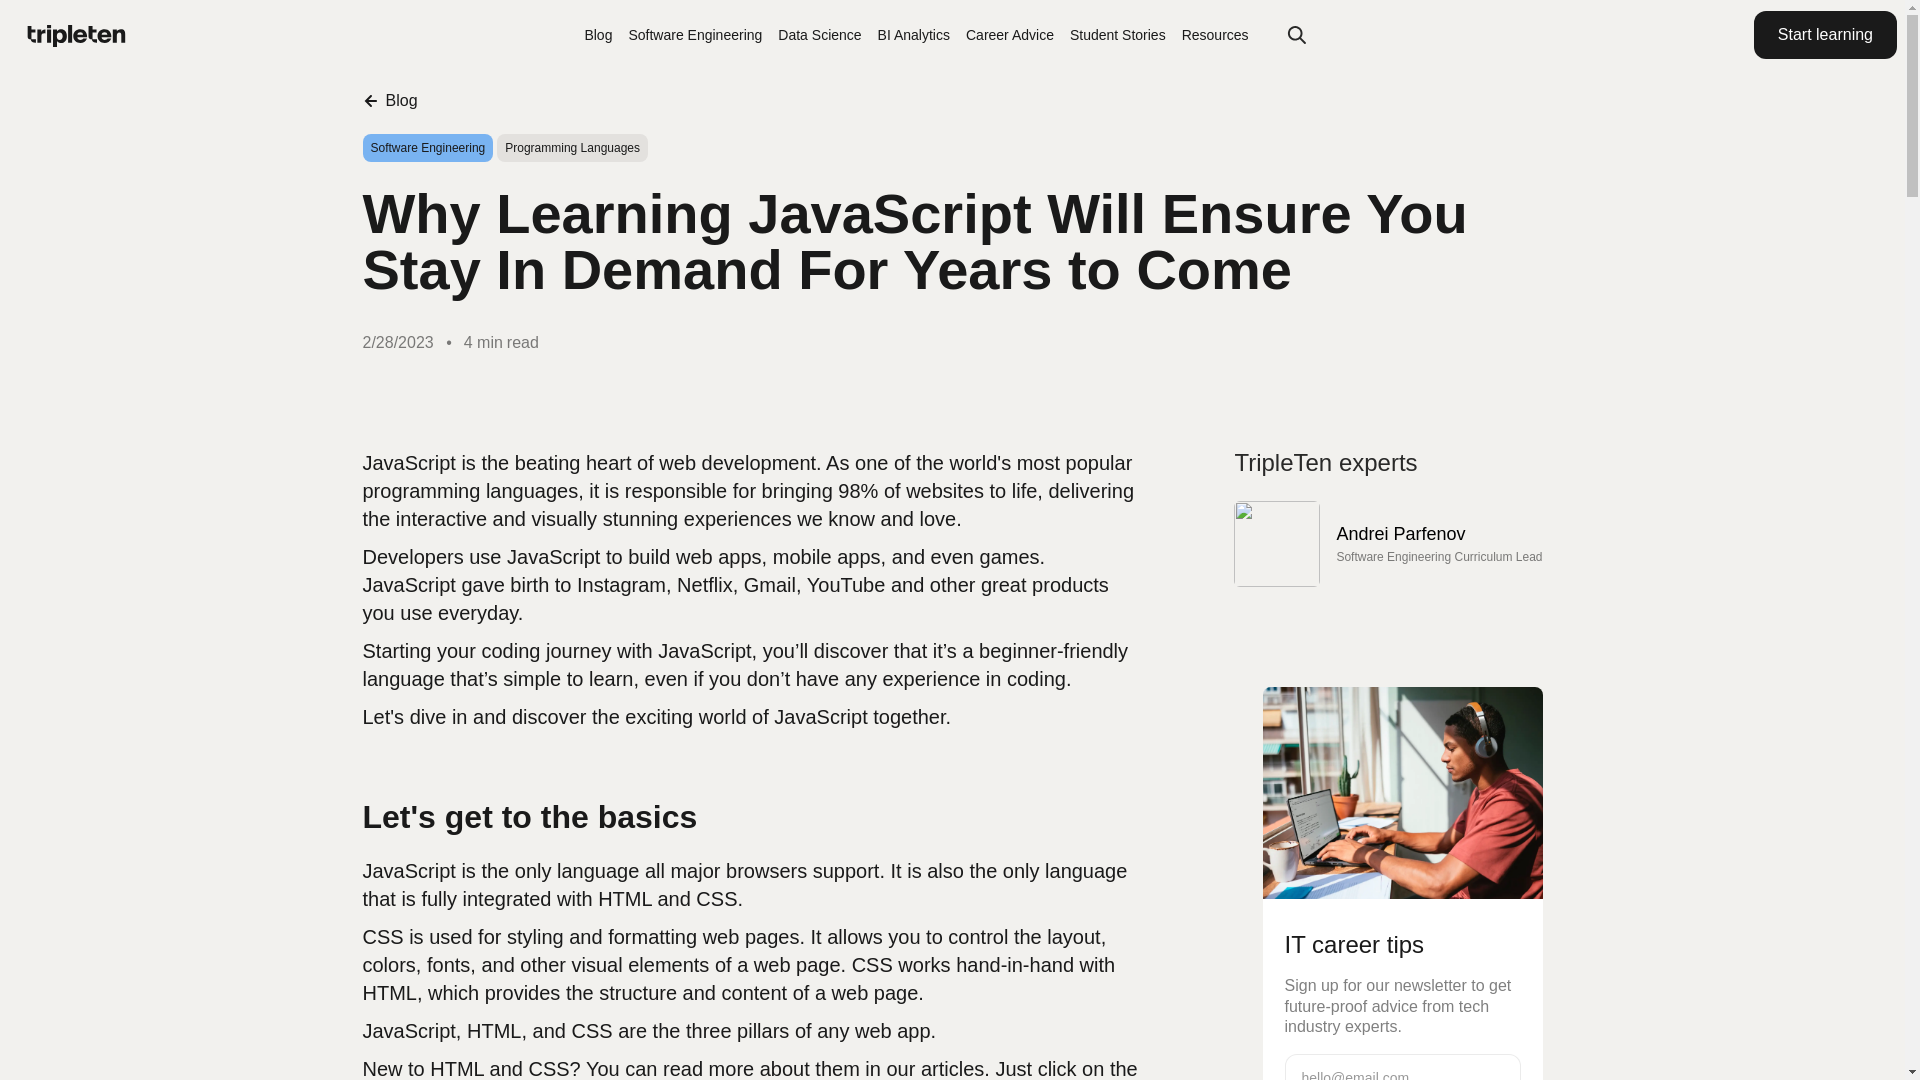 This screenshot has height=1080, width=1920. I want to click on Career Advice, so click(1010, 34).